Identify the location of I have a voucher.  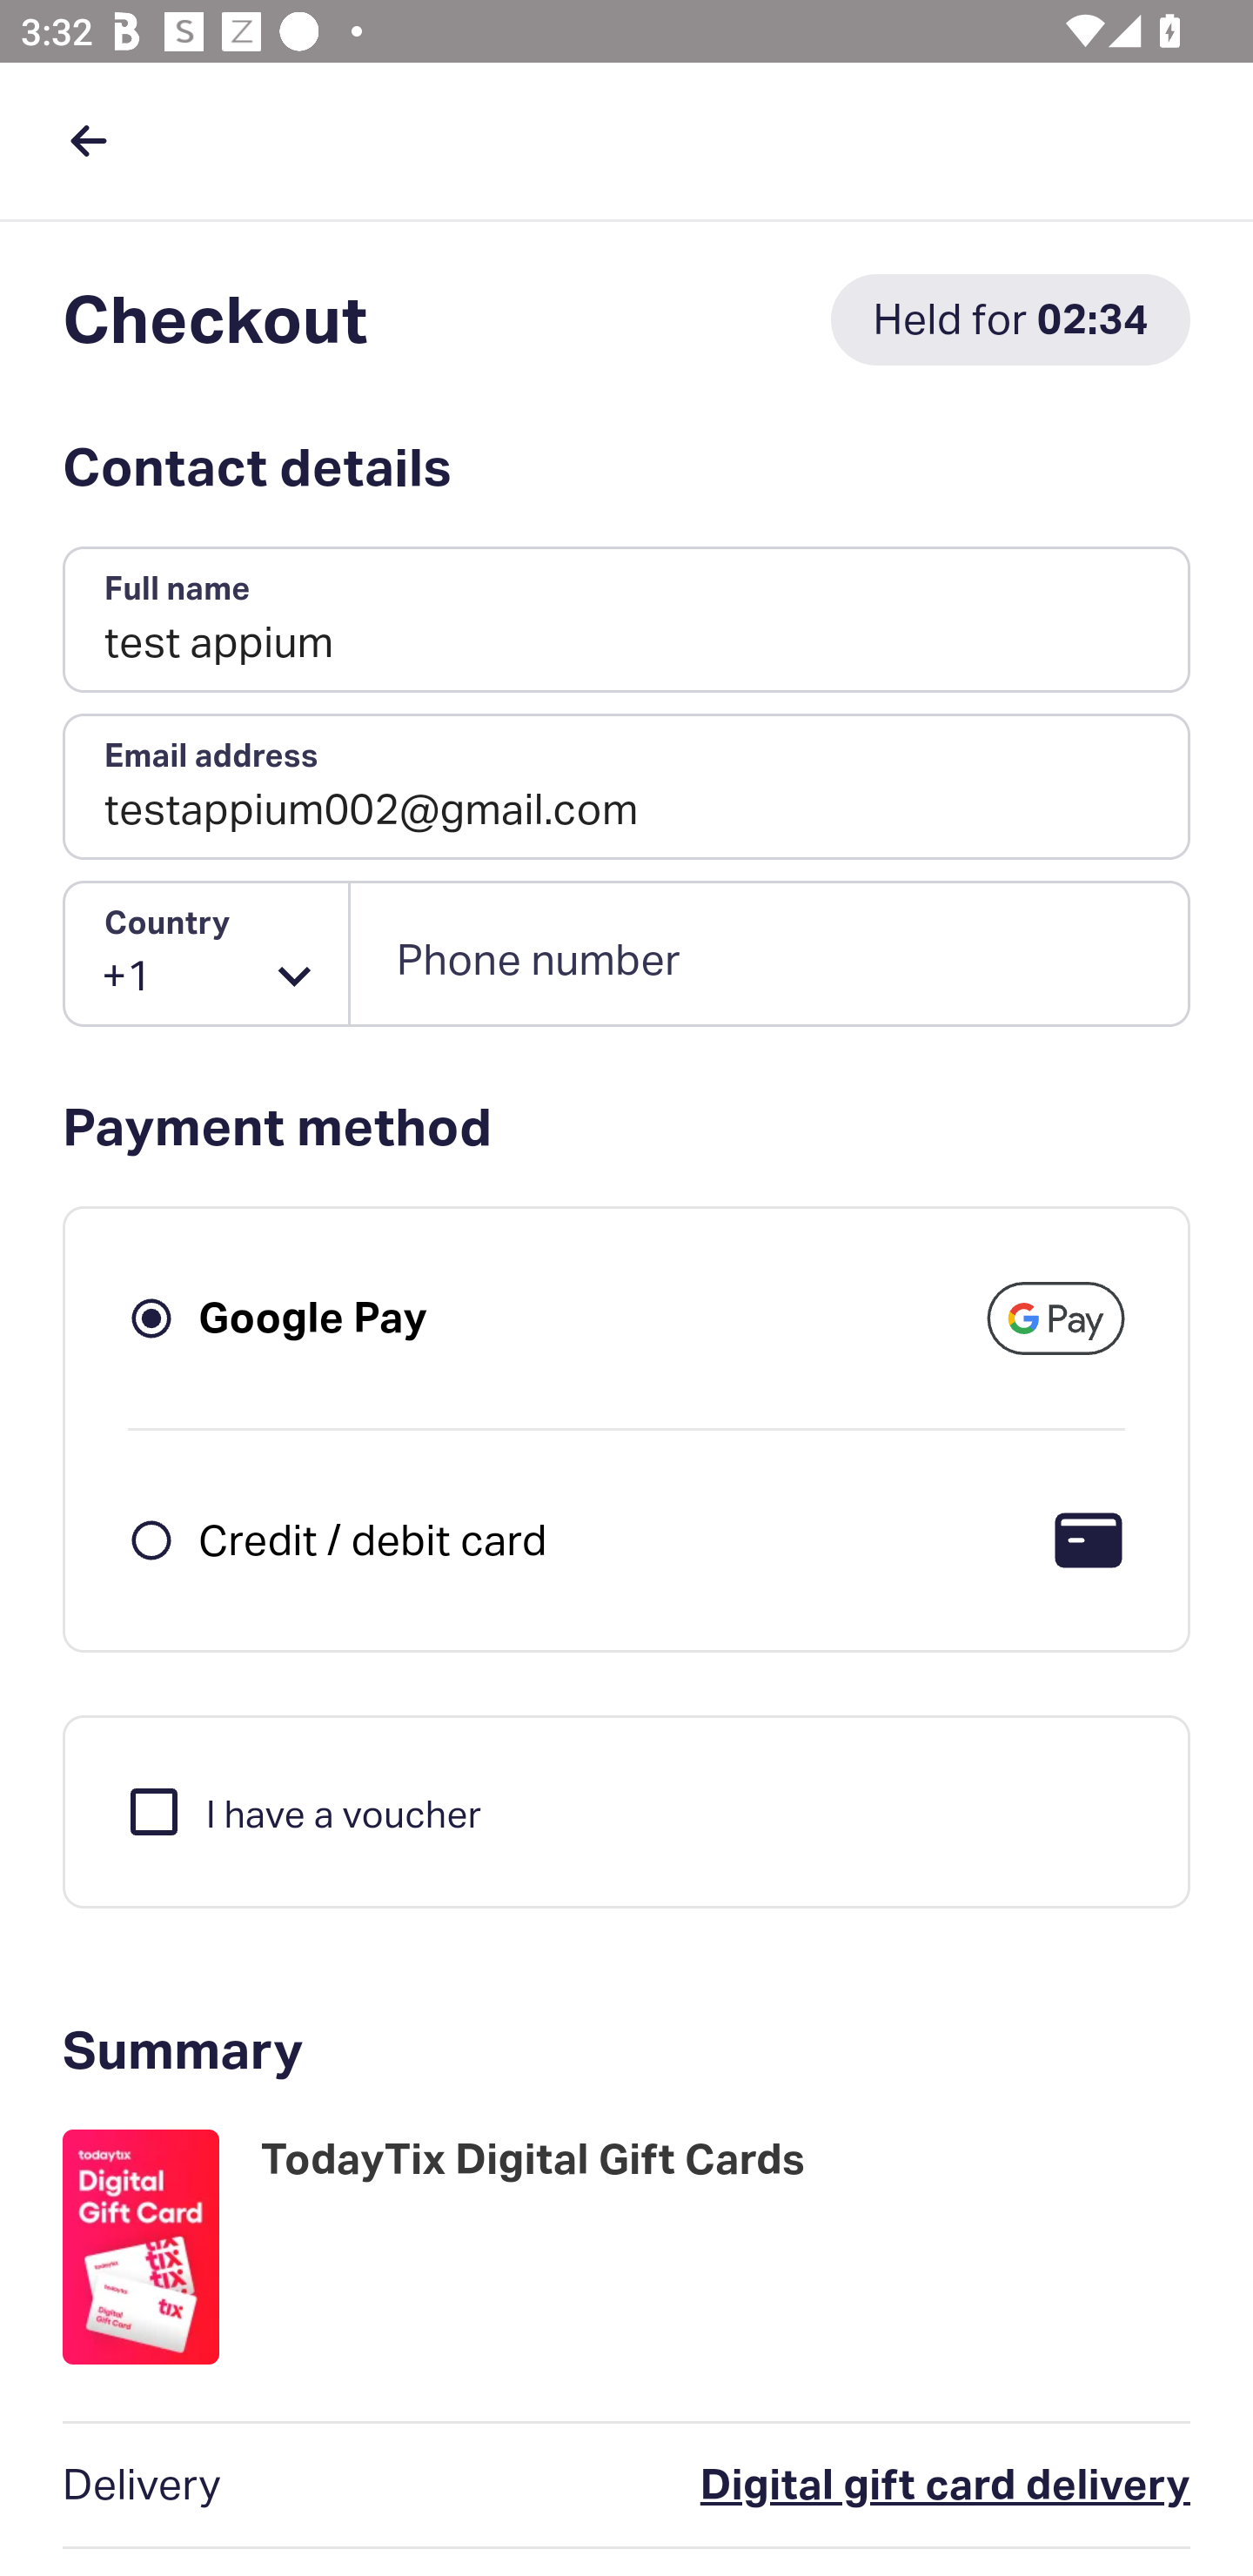
(303, 1810).